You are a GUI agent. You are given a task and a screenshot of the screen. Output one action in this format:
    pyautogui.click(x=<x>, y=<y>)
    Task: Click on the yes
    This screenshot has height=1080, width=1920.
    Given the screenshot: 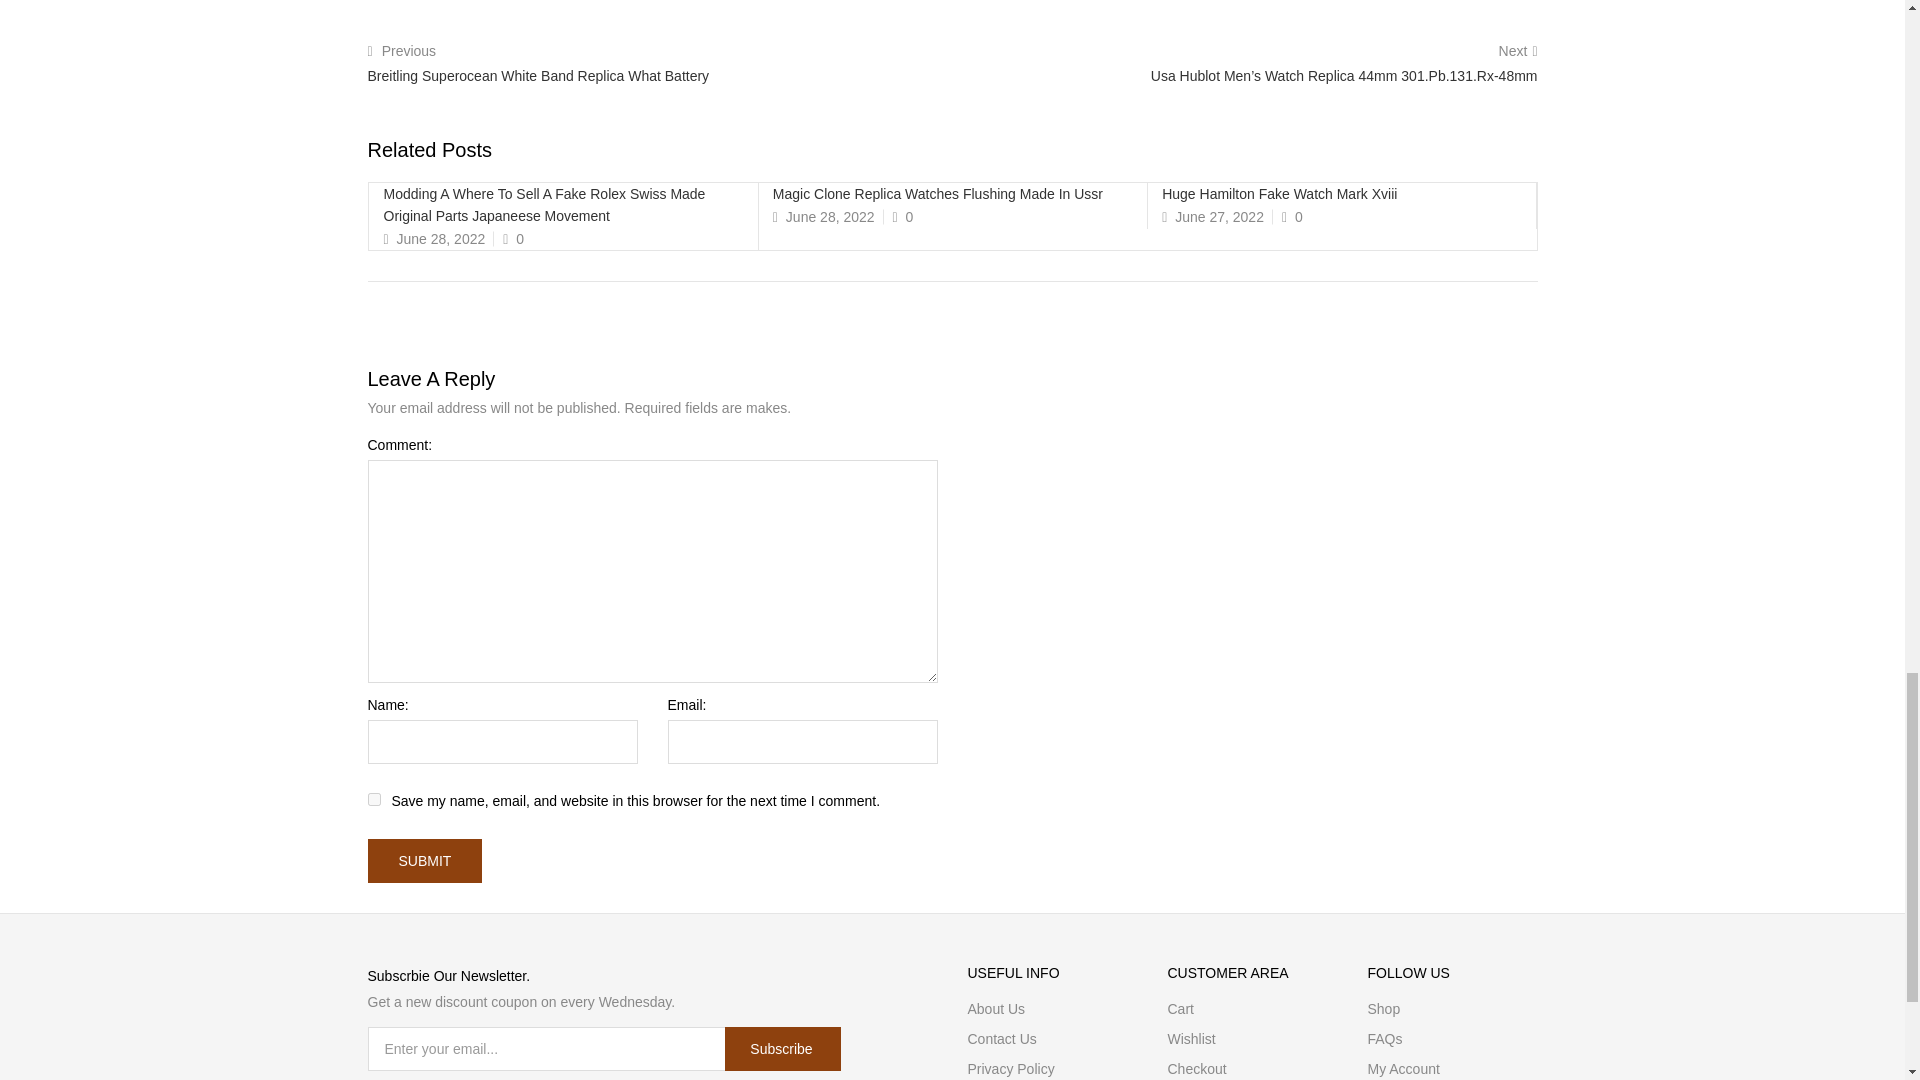 What is the action you would take?
    pyautogui.click(x=374, y=798)
    